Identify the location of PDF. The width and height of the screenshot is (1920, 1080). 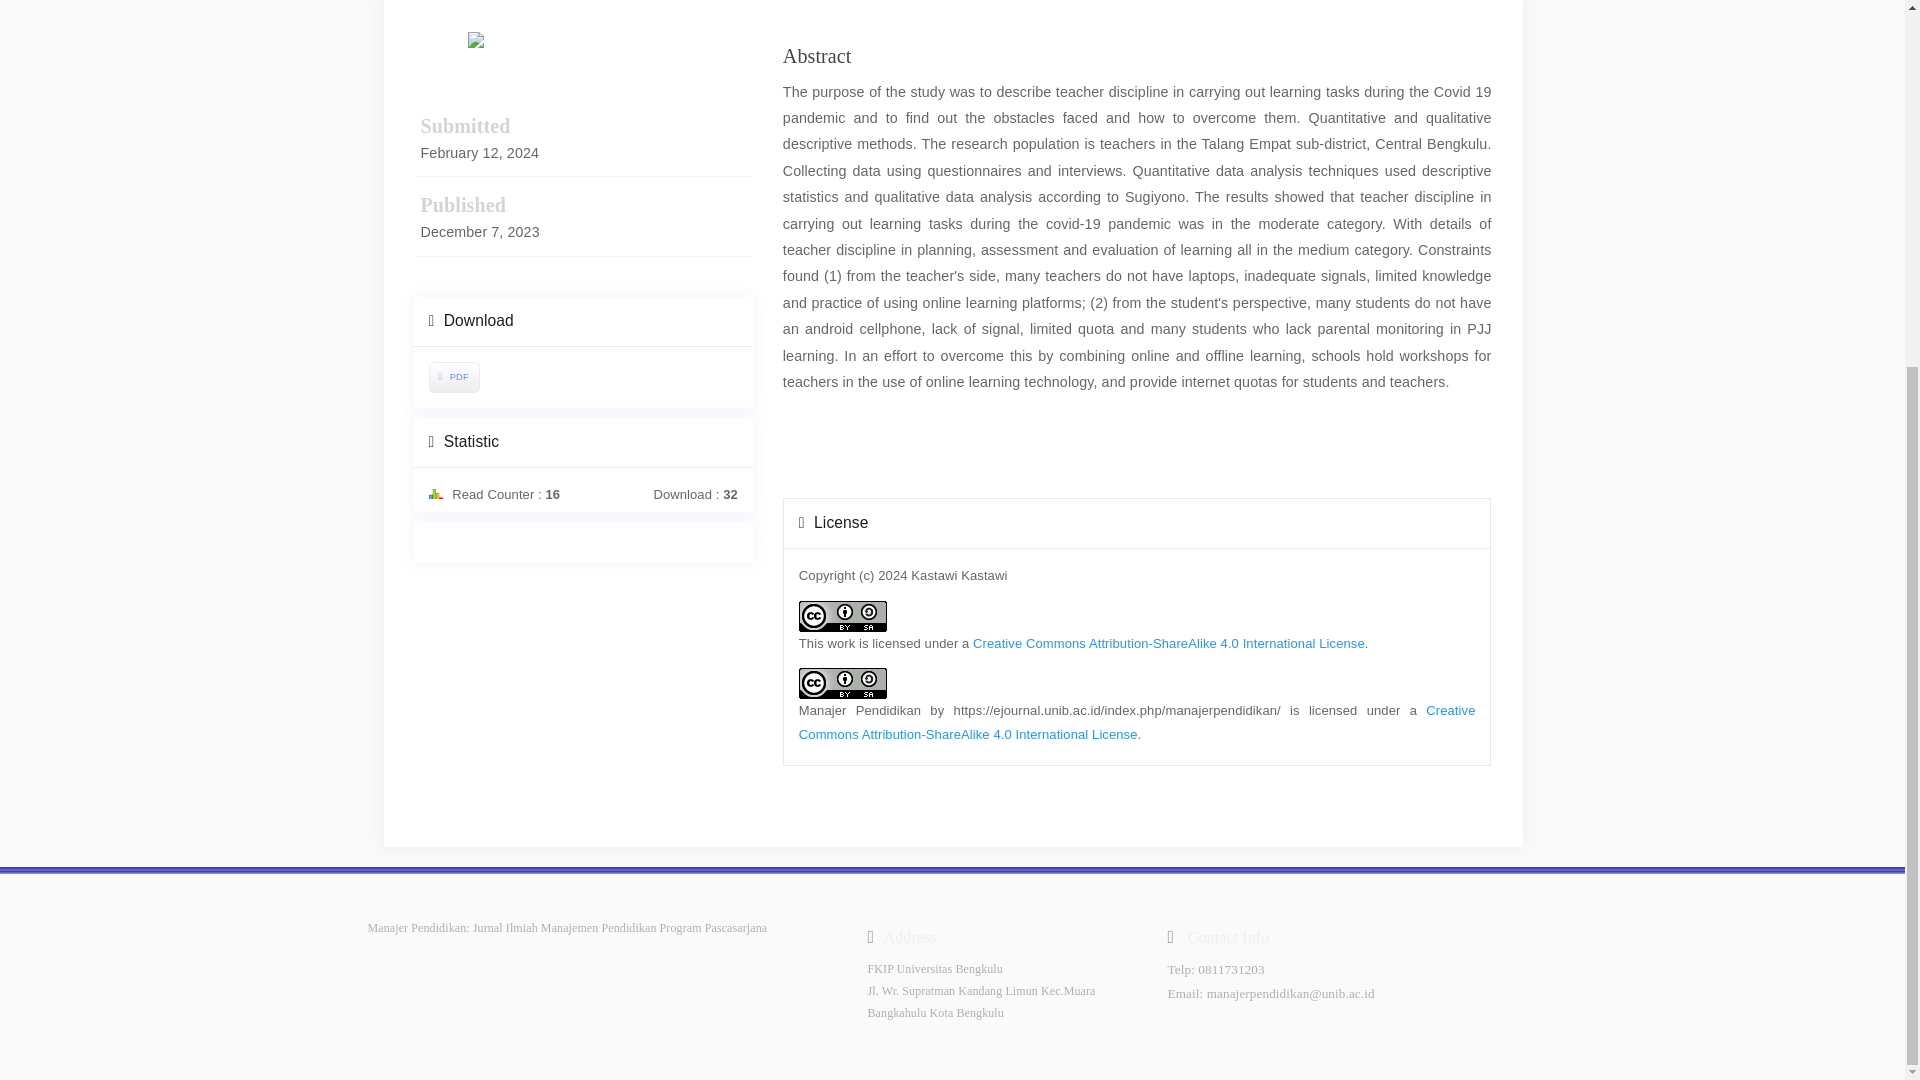
(453, 377).